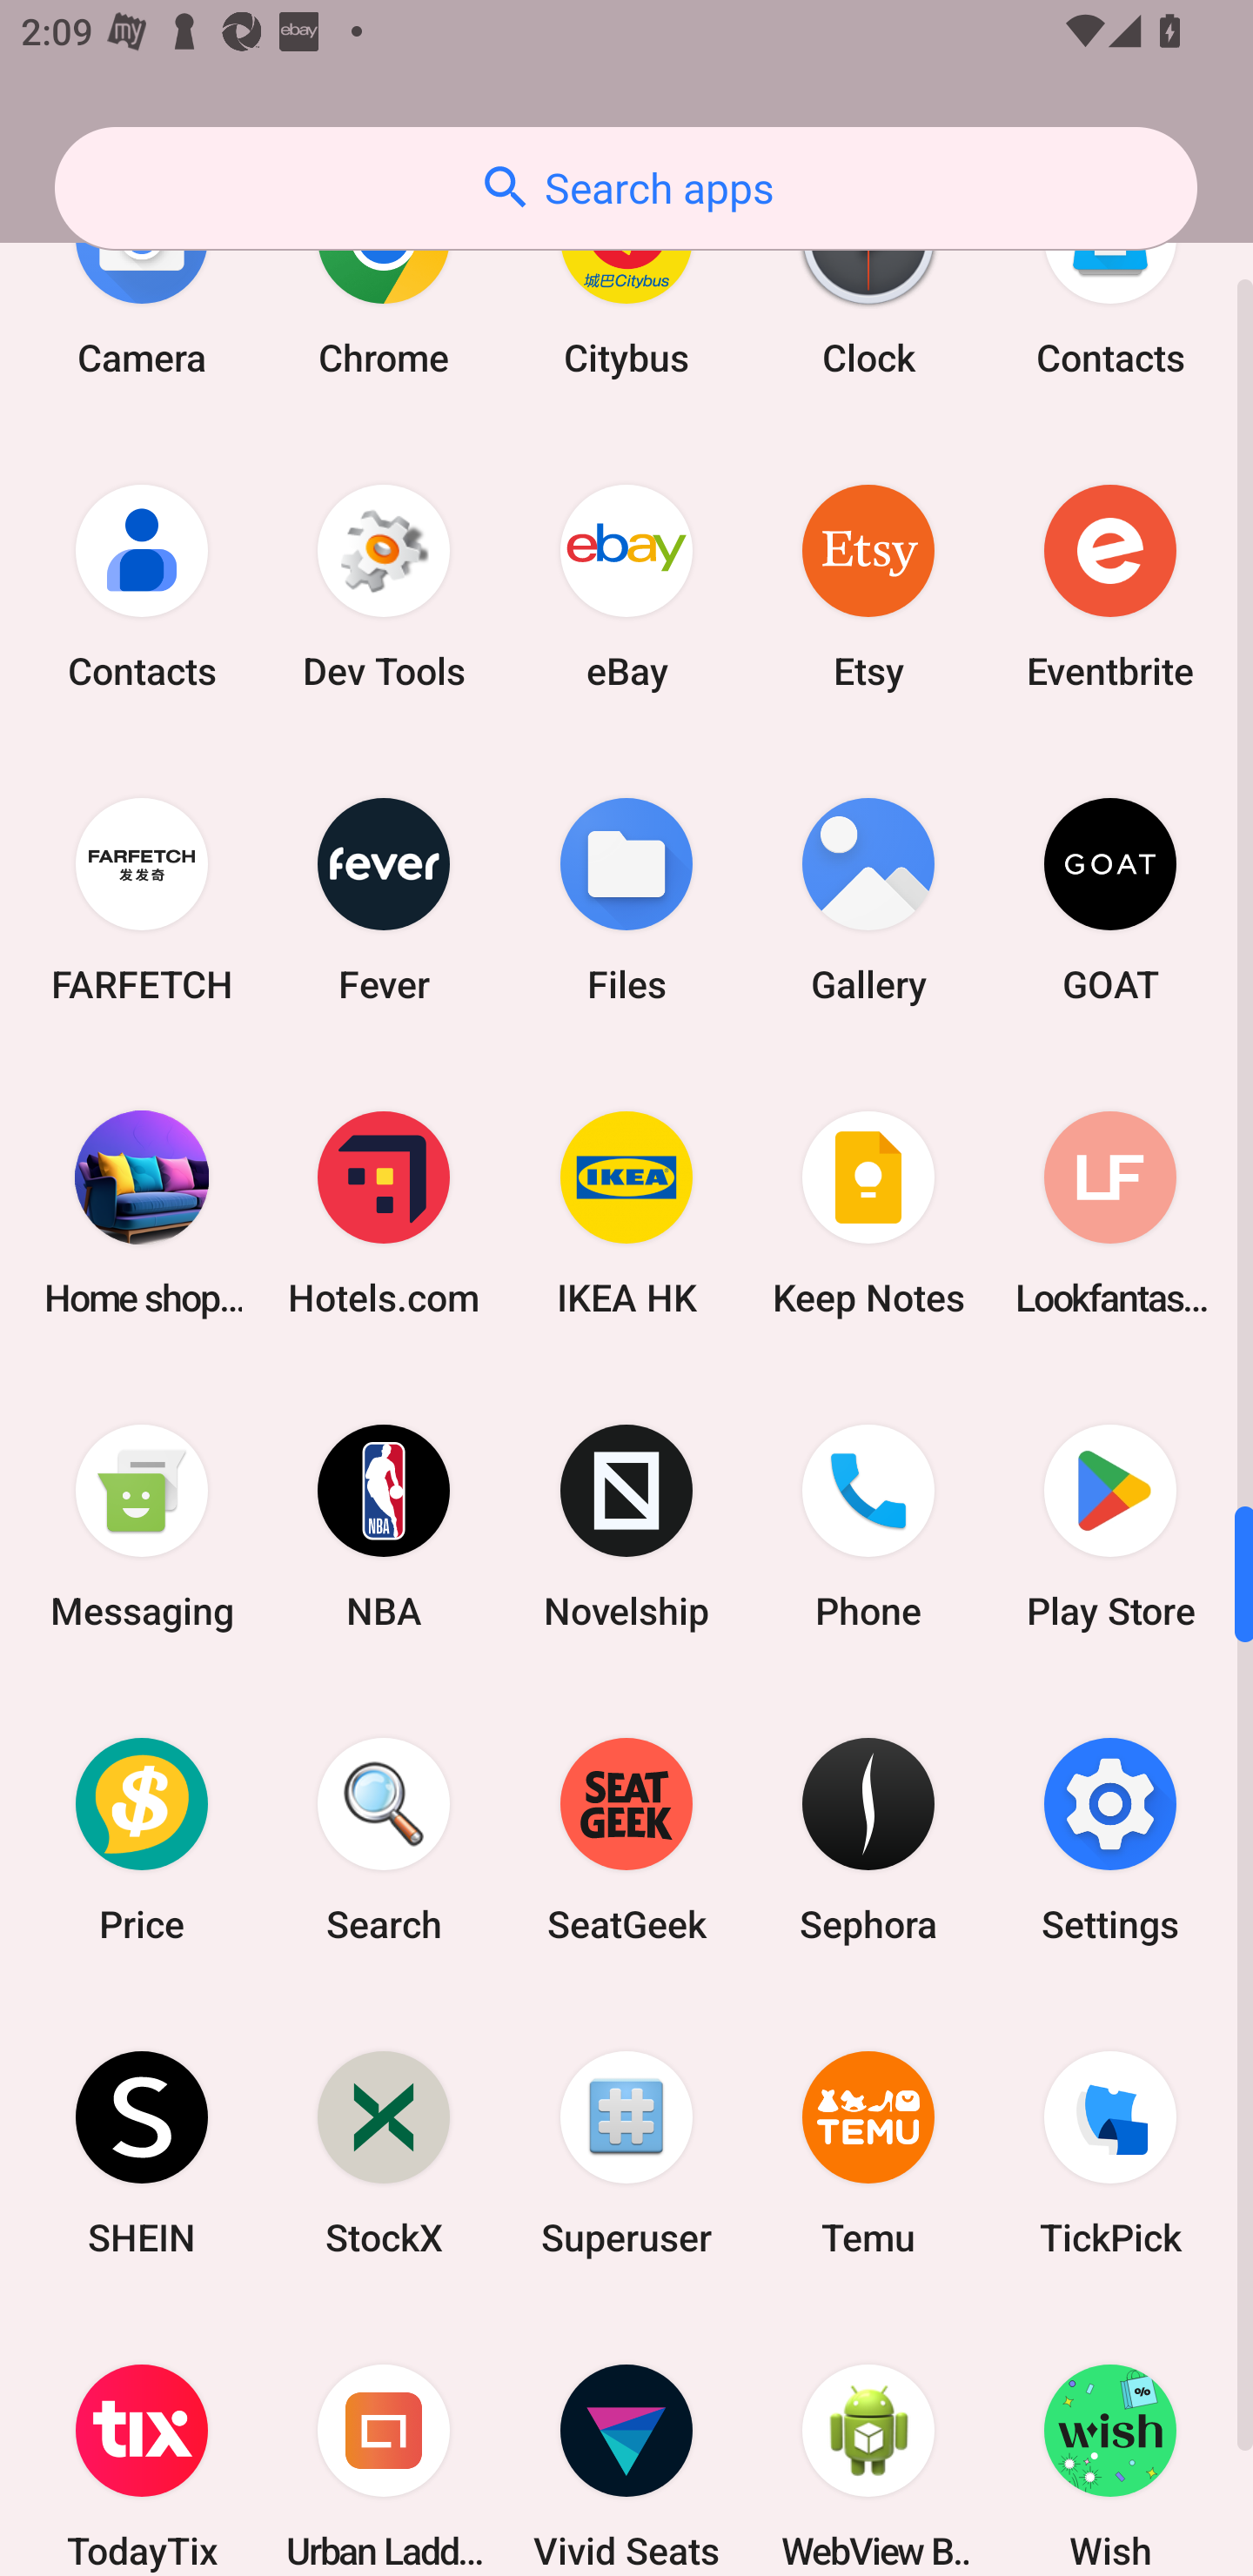 This screenshot has width=1253, height=2576. I want to click on TickPick, so click(1110, 2153).